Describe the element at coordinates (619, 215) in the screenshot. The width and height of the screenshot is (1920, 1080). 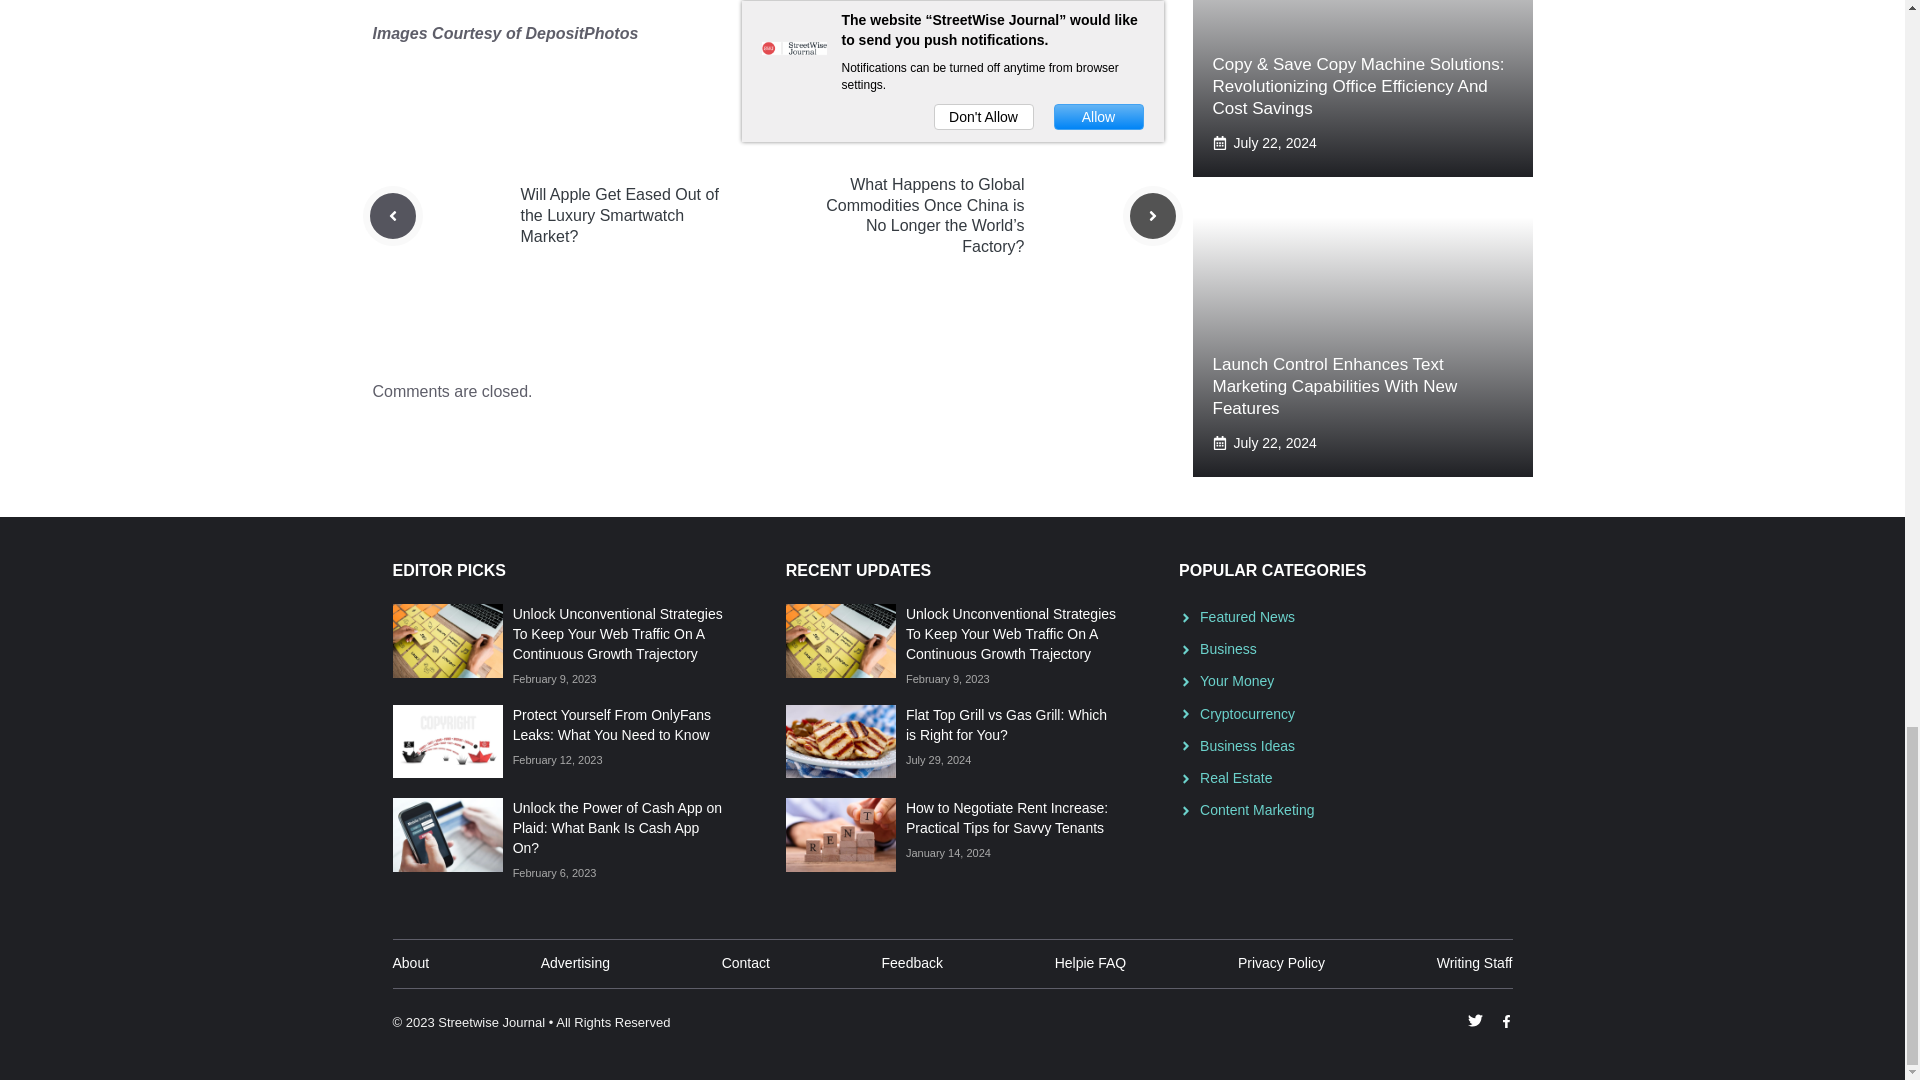
I see `Will Apple Get Eased Out of the Luxury Smartwatch Market?` at that location.